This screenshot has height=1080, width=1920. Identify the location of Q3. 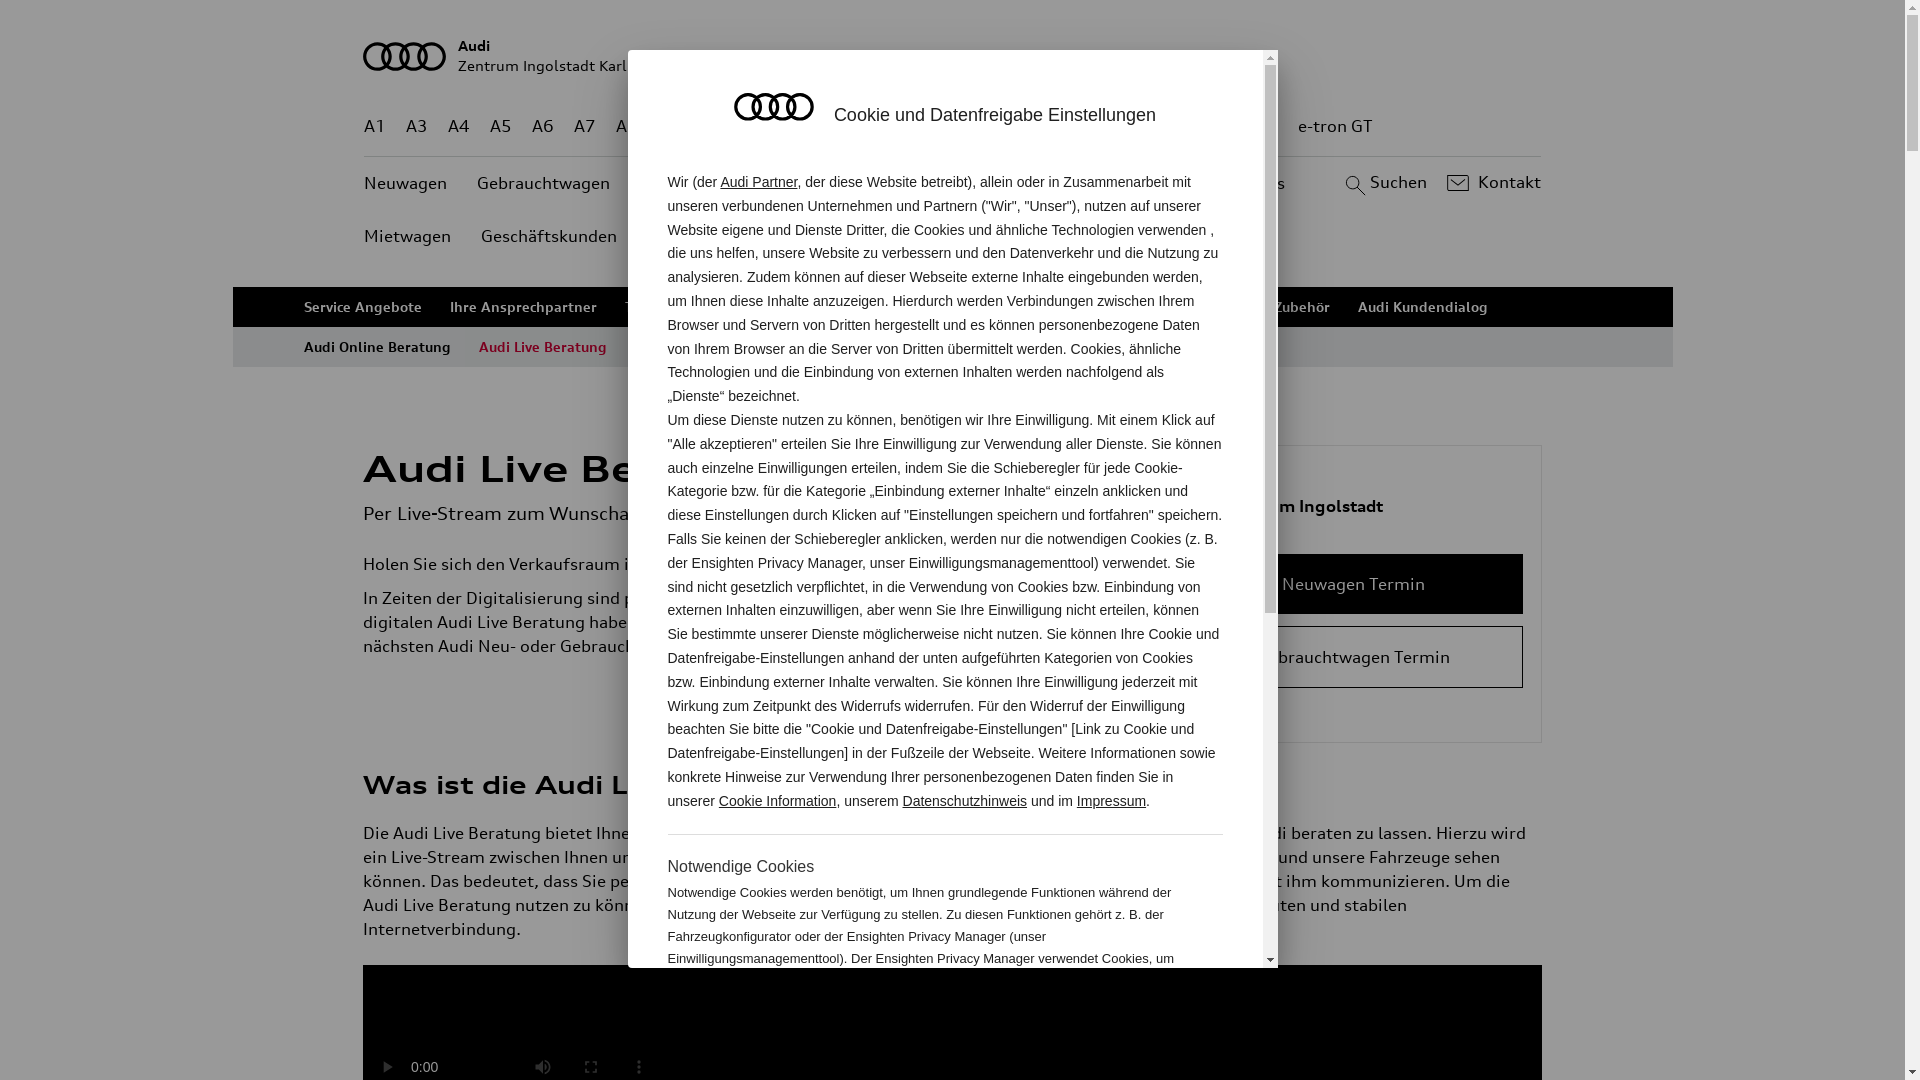
(712, 126).